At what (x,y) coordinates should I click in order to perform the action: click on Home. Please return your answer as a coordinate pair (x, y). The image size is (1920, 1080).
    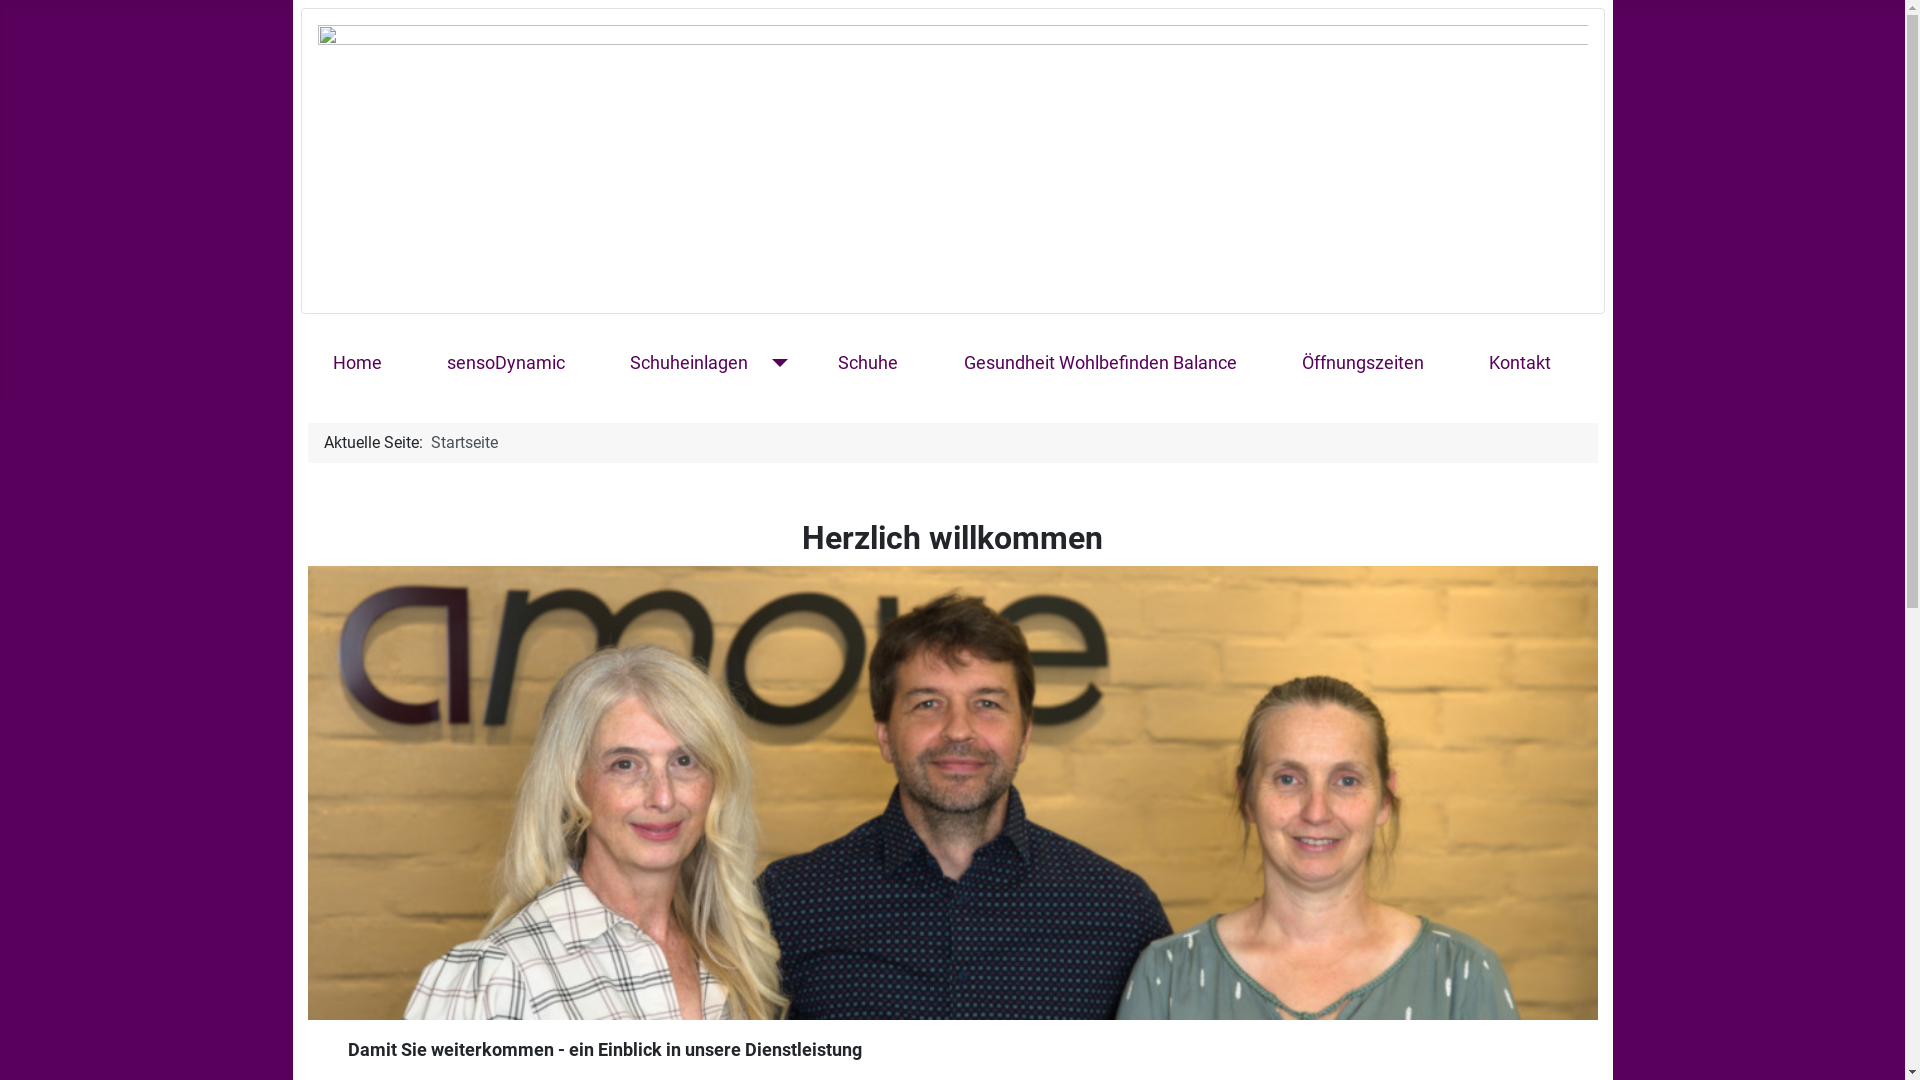
    Looking at the image, I should click on (358, 363).